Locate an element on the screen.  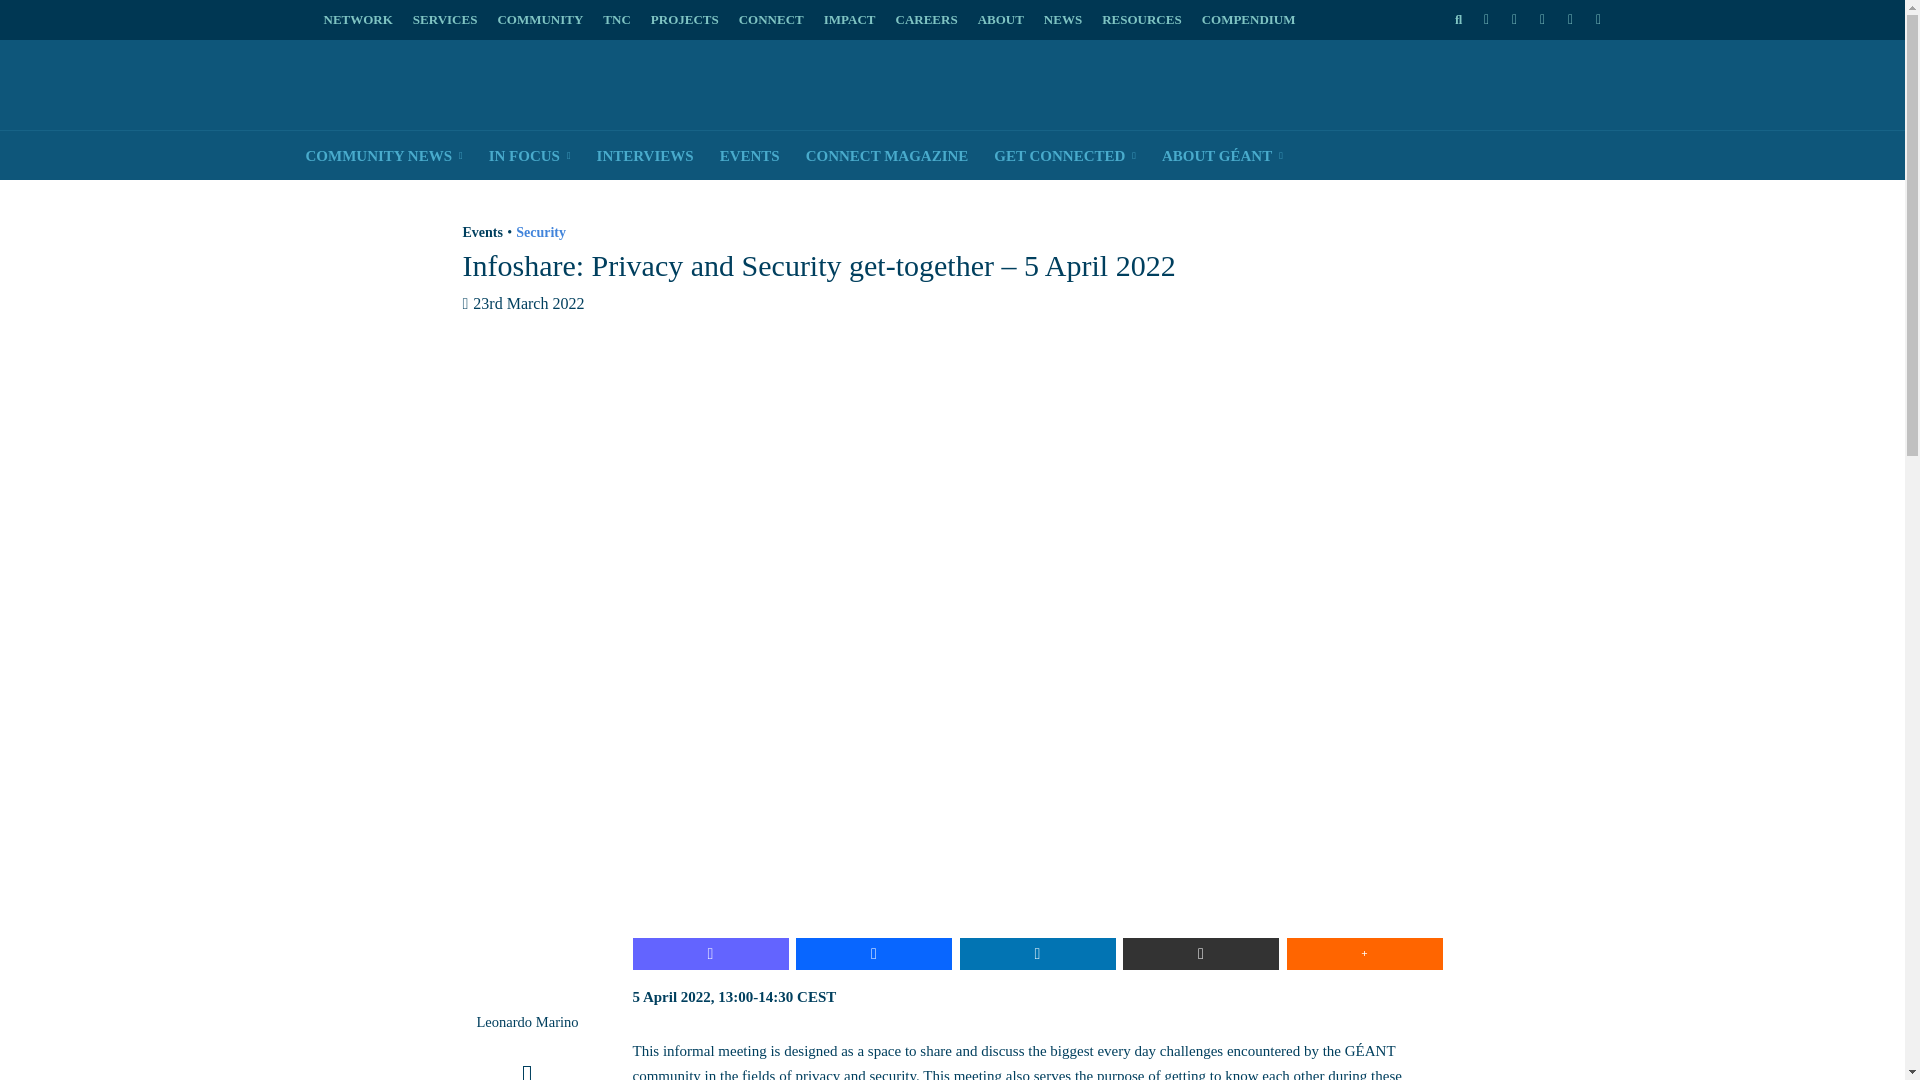
IN FOCUS is located at coordinates (530, 156).